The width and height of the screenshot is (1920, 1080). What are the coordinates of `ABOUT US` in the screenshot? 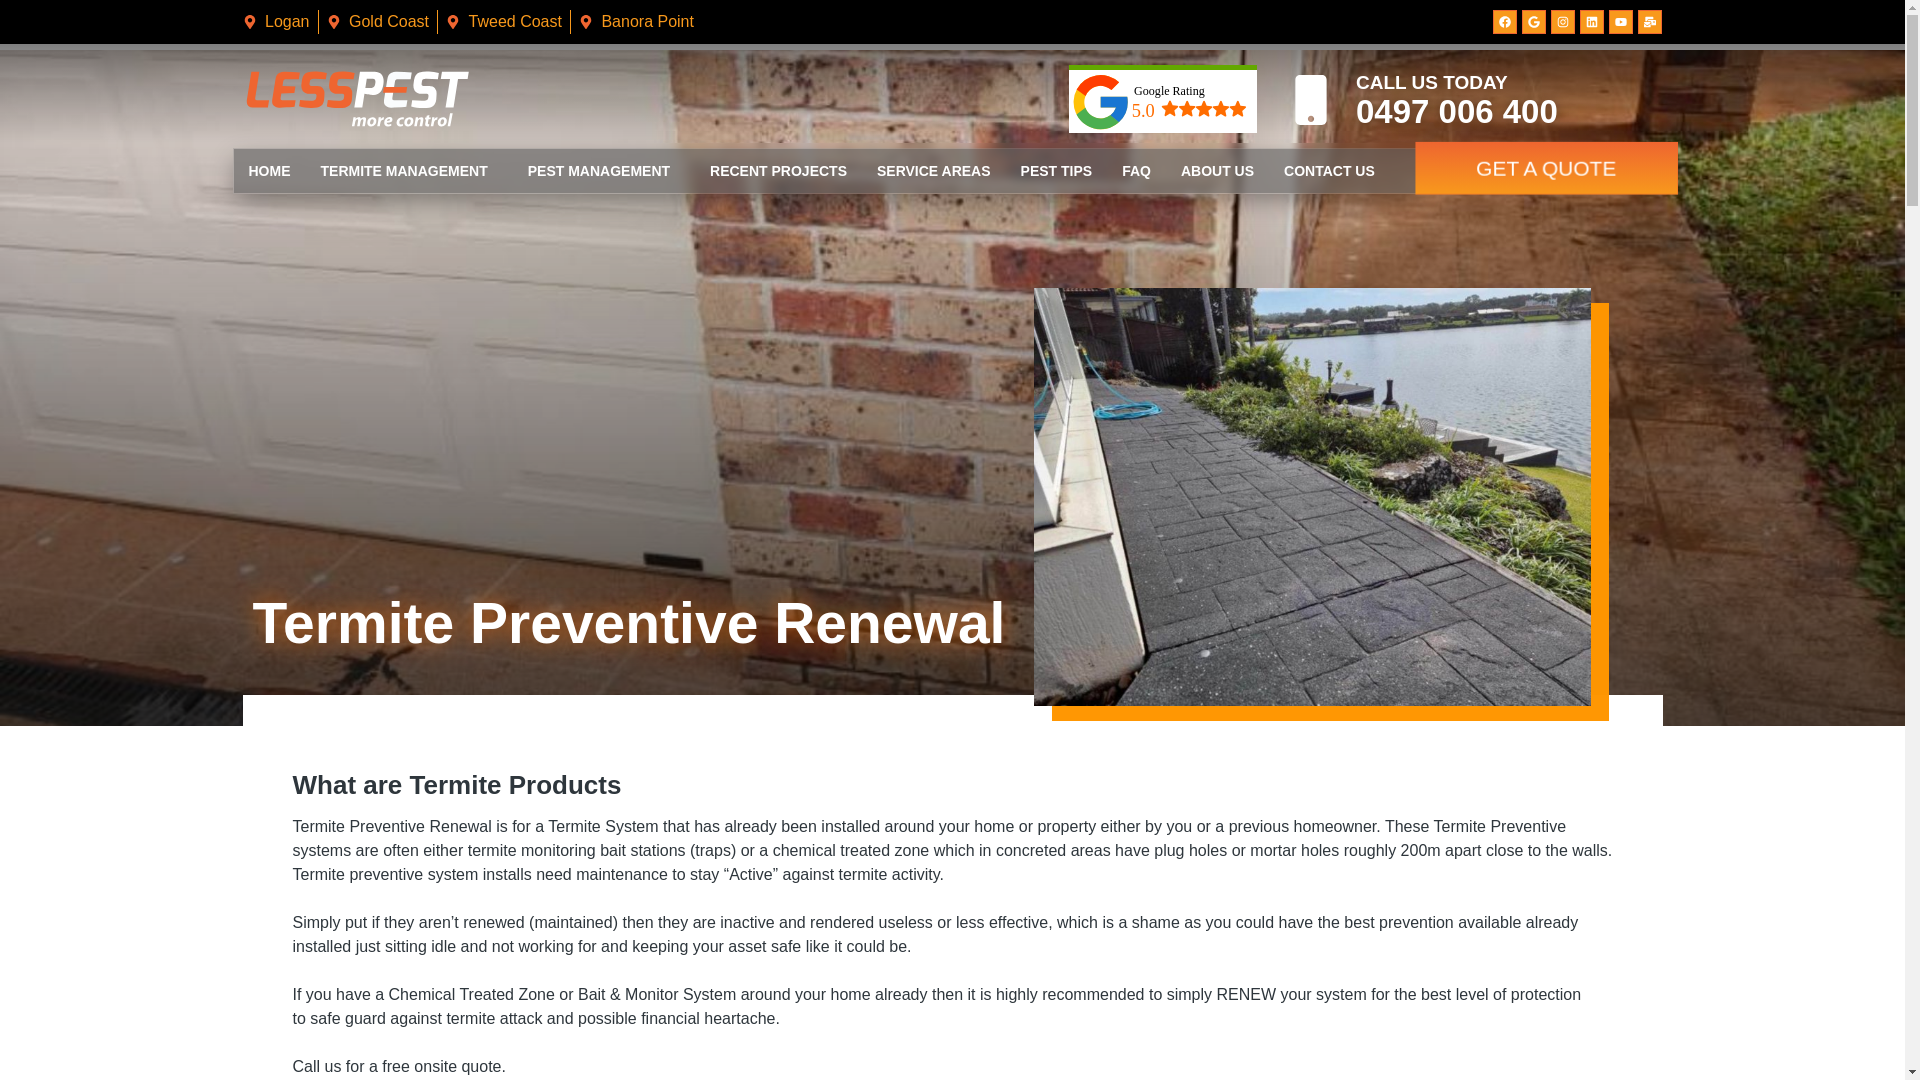 It's located at (1218, 171).